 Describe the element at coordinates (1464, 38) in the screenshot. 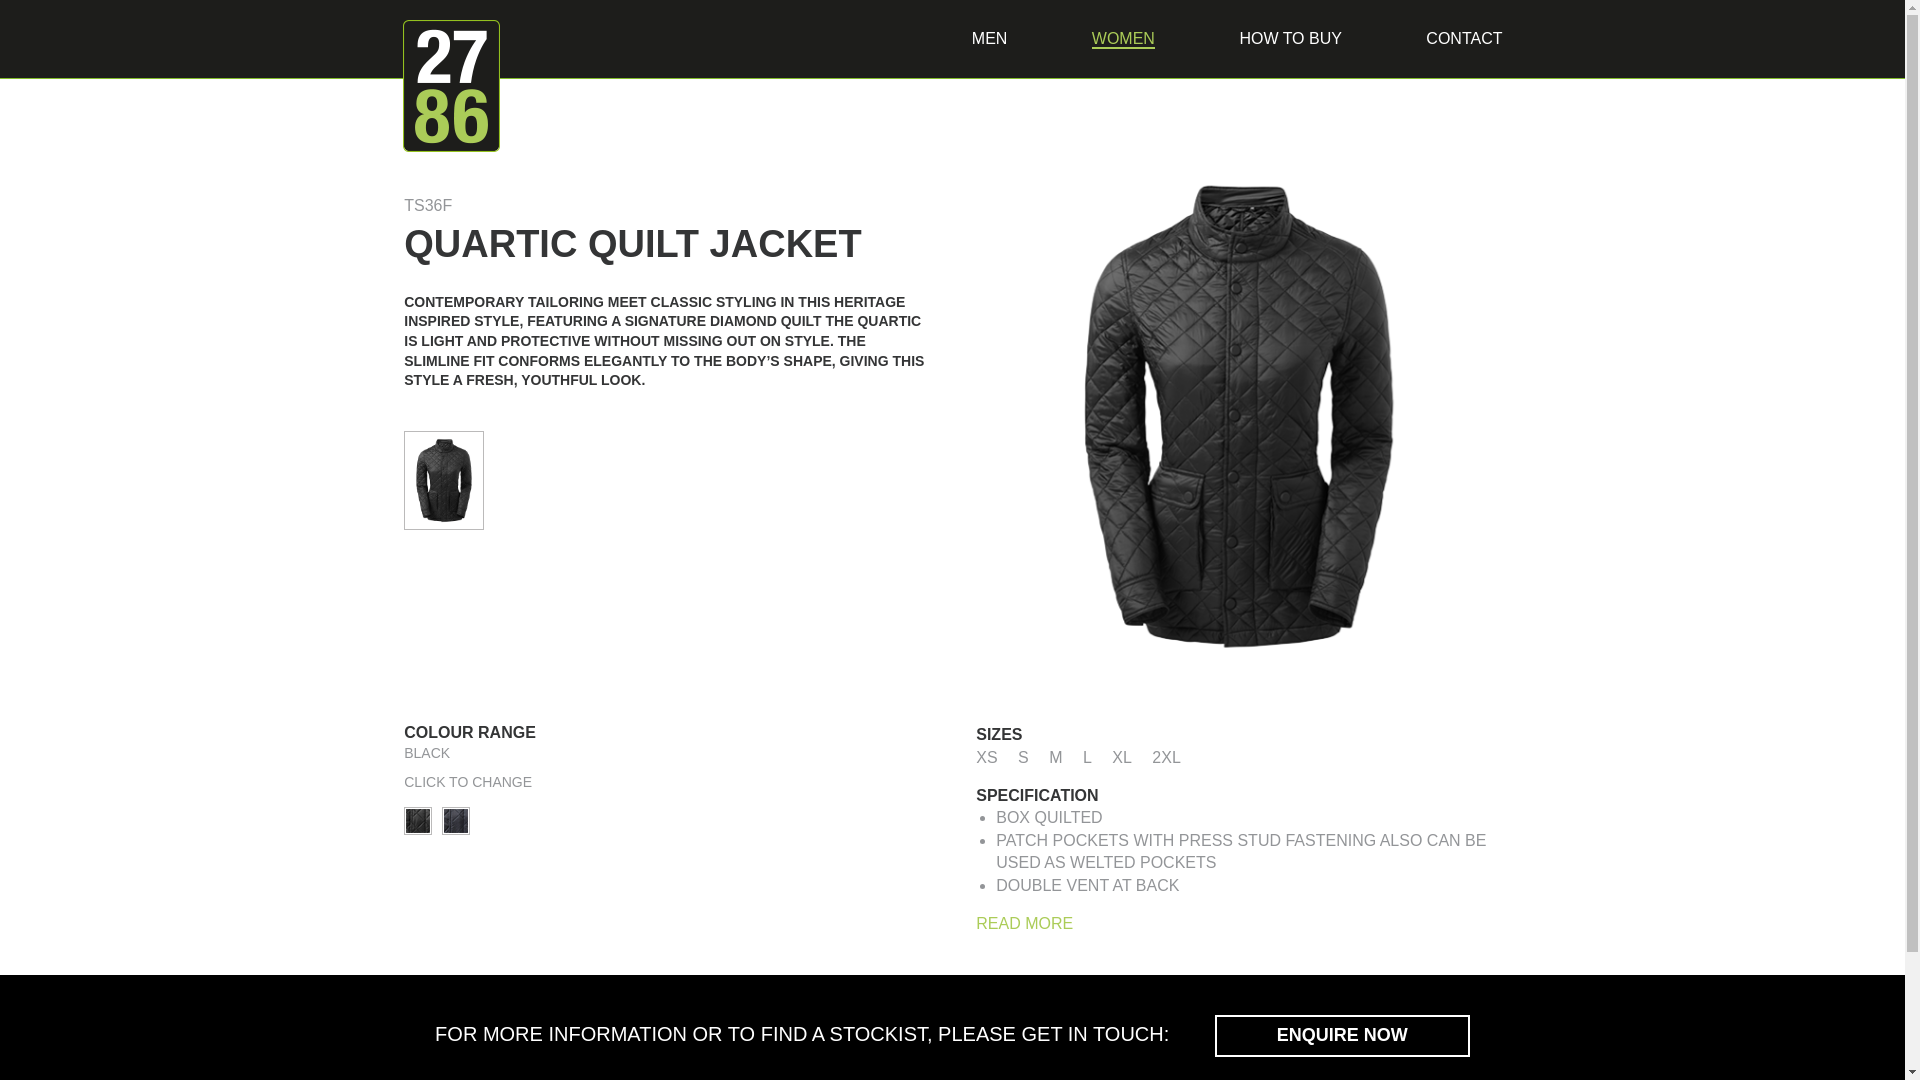

I see `CONTACT` at that location.